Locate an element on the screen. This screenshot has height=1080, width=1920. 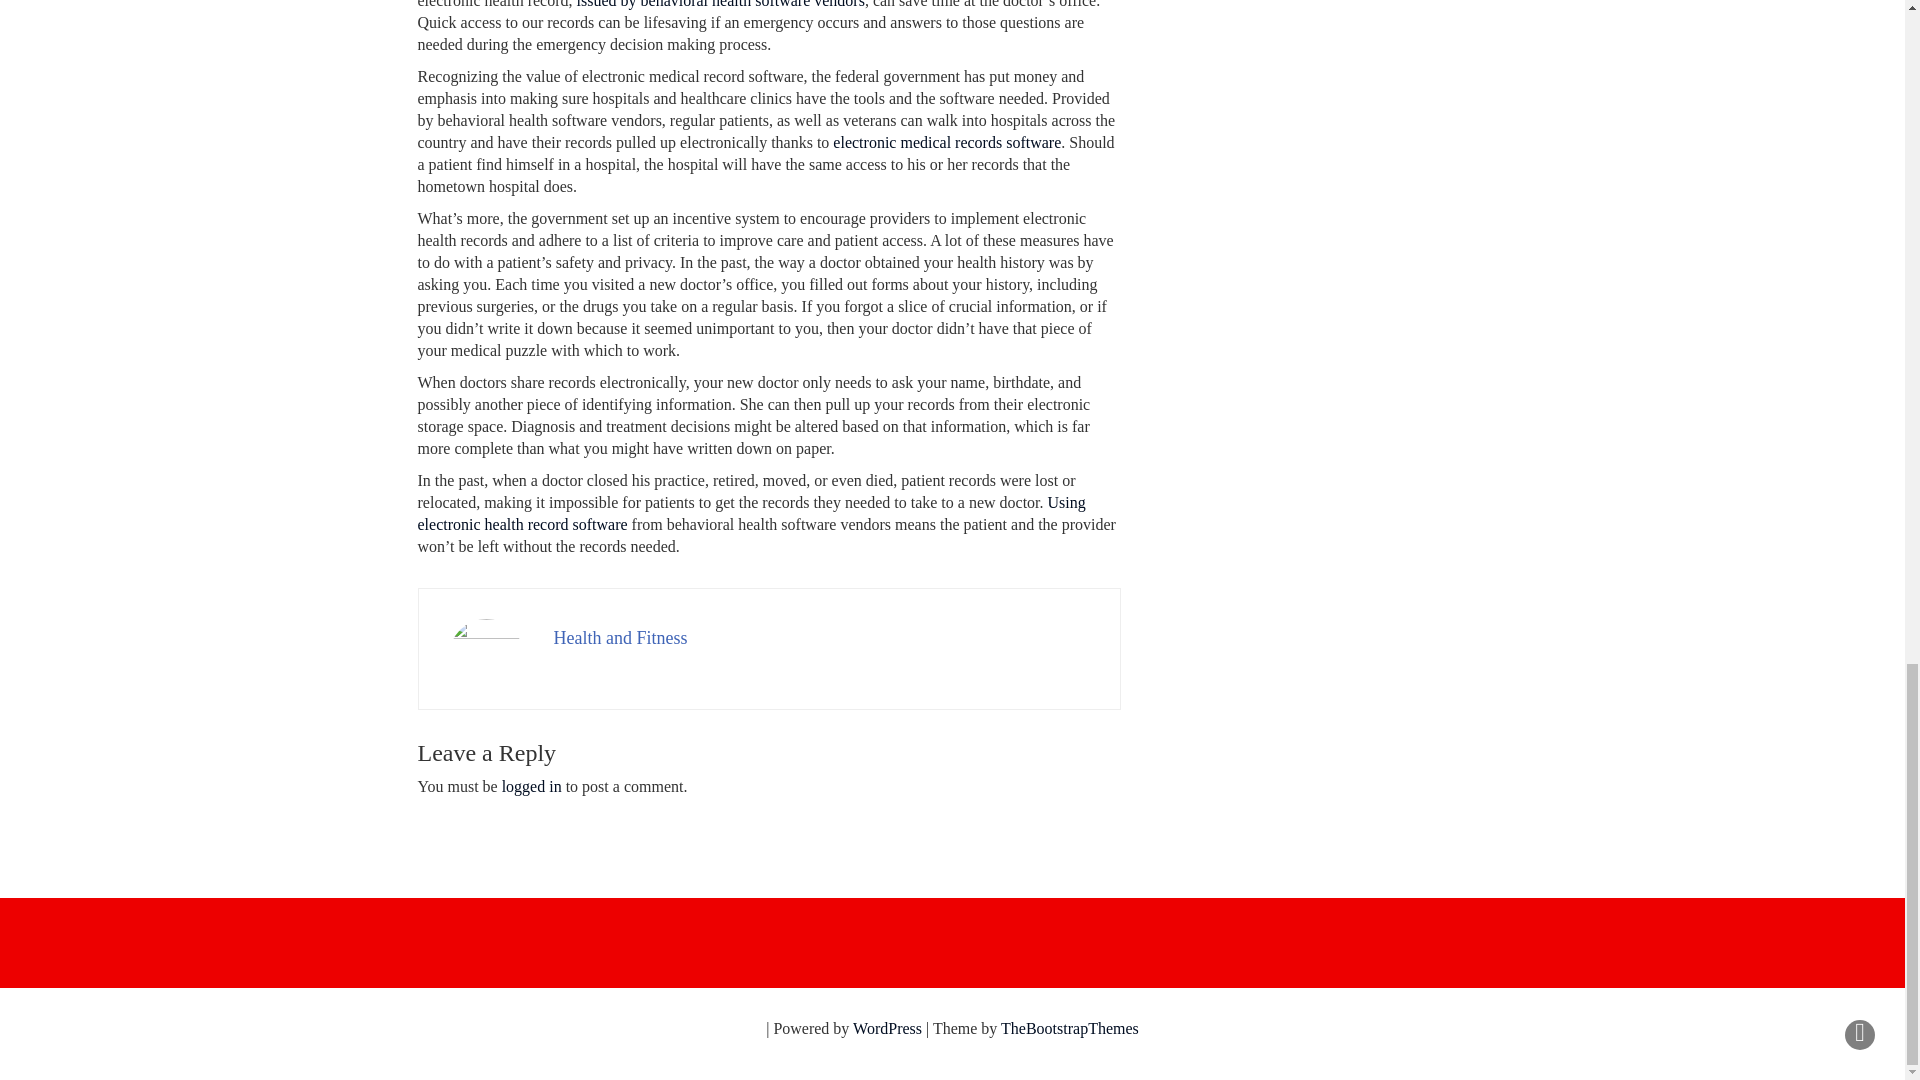
Find more info regarding Electronic medical record software is located at coordinates (752, 513).